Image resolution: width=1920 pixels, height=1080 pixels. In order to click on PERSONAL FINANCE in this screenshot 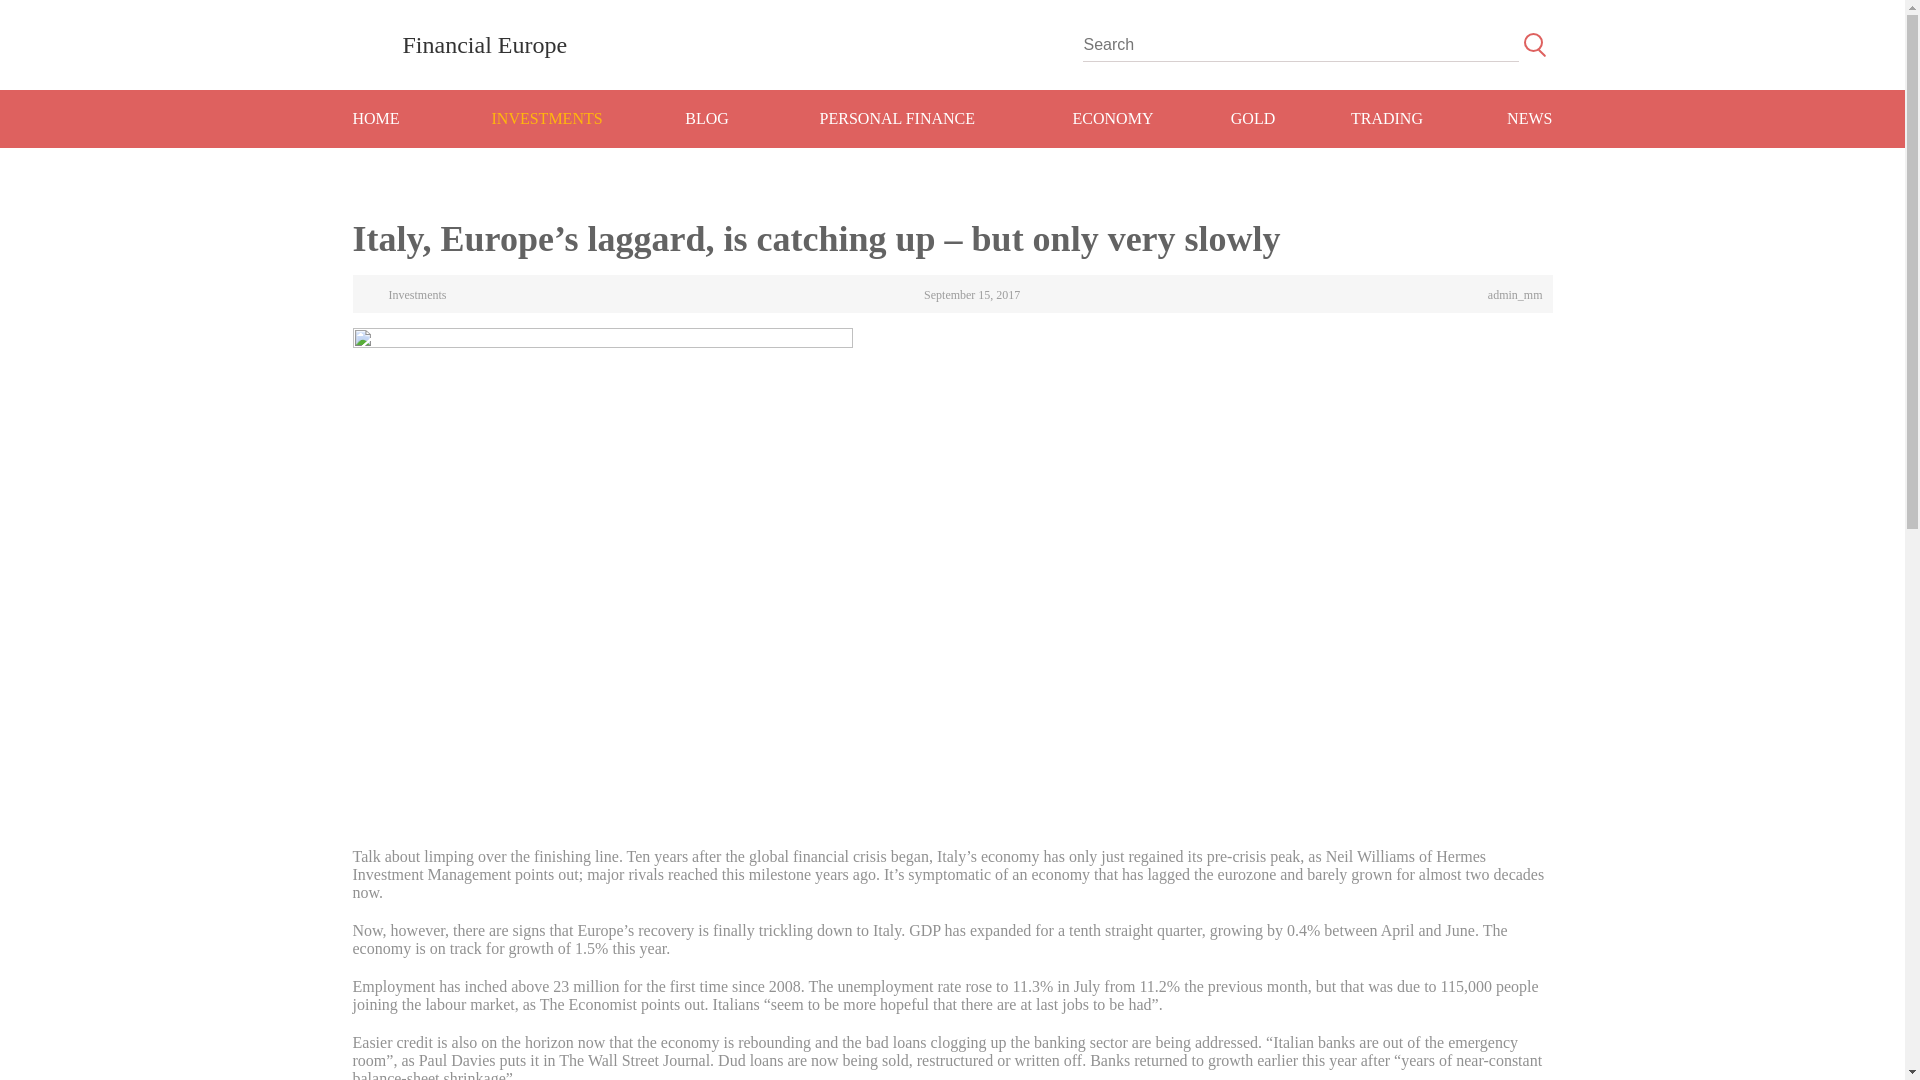, I will do `click(898, 118)`.